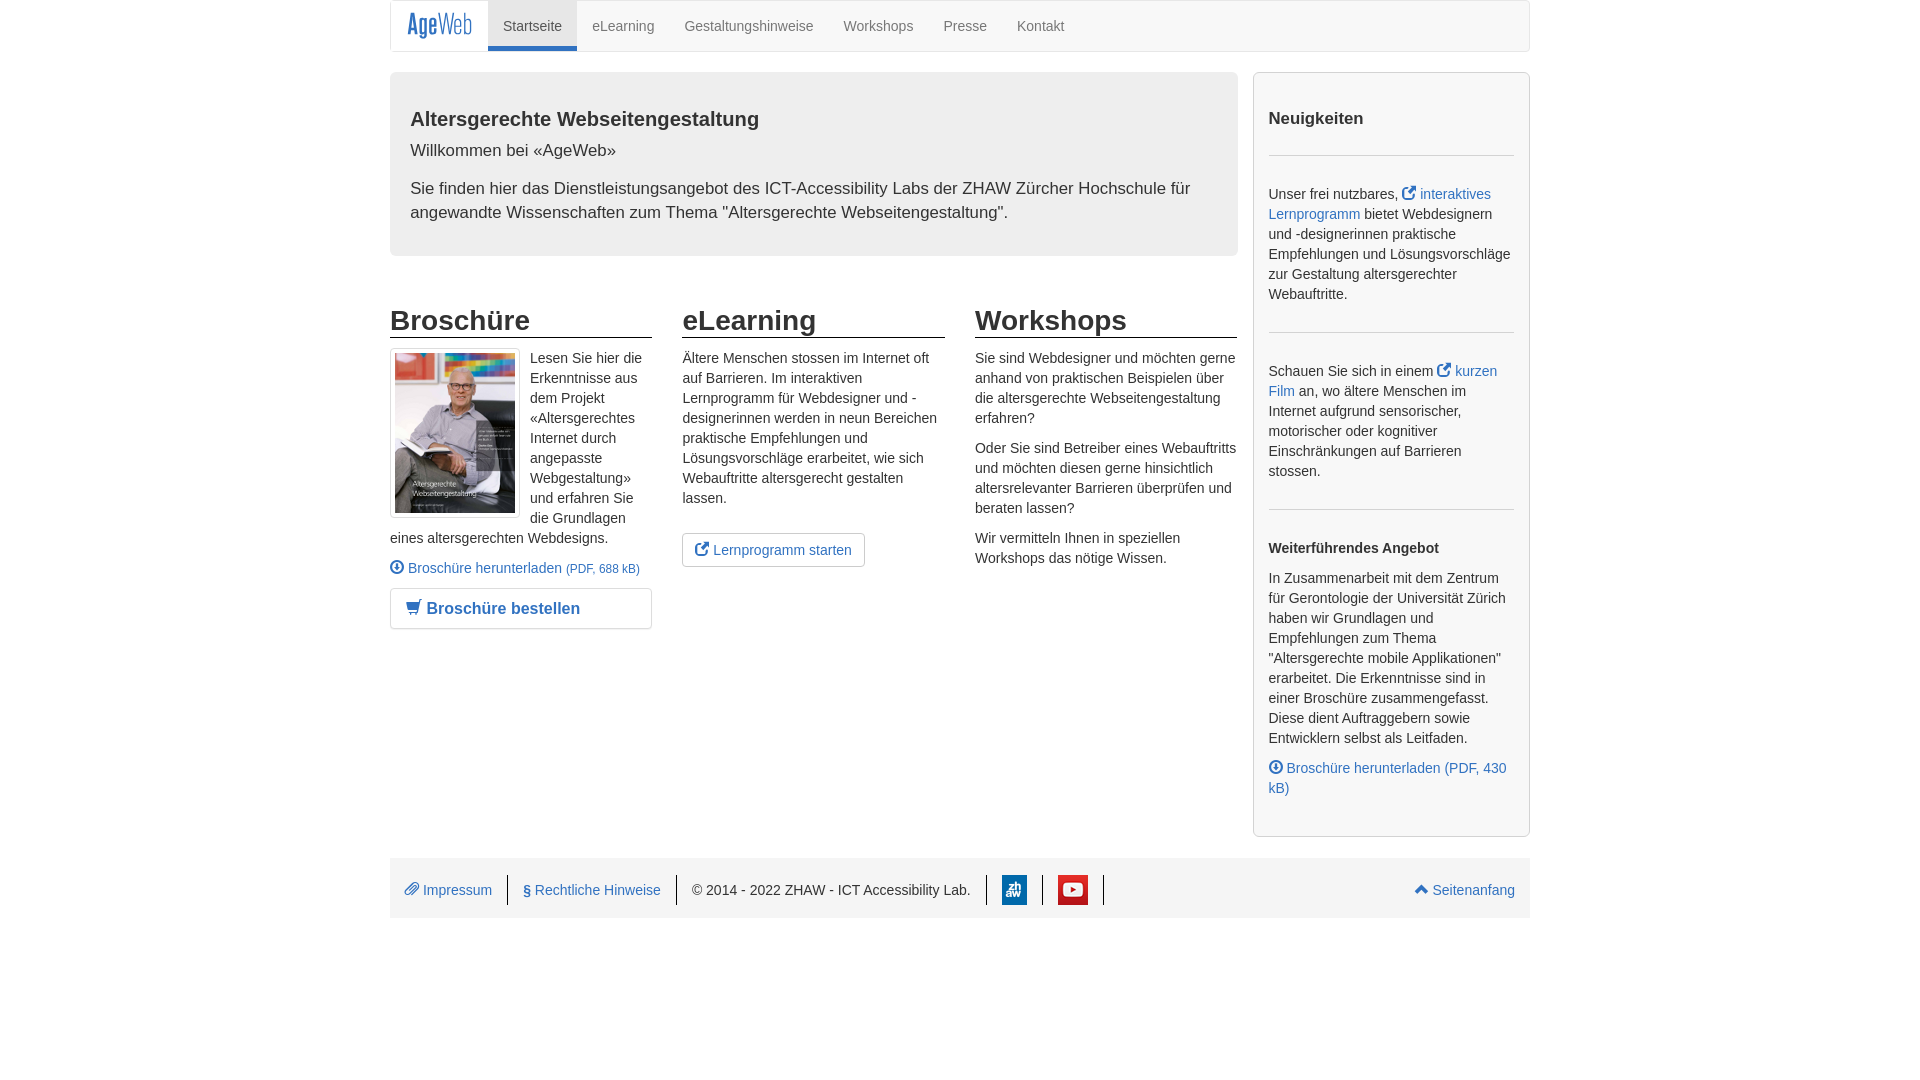  I want to click on Startseite, so click(532, 26).